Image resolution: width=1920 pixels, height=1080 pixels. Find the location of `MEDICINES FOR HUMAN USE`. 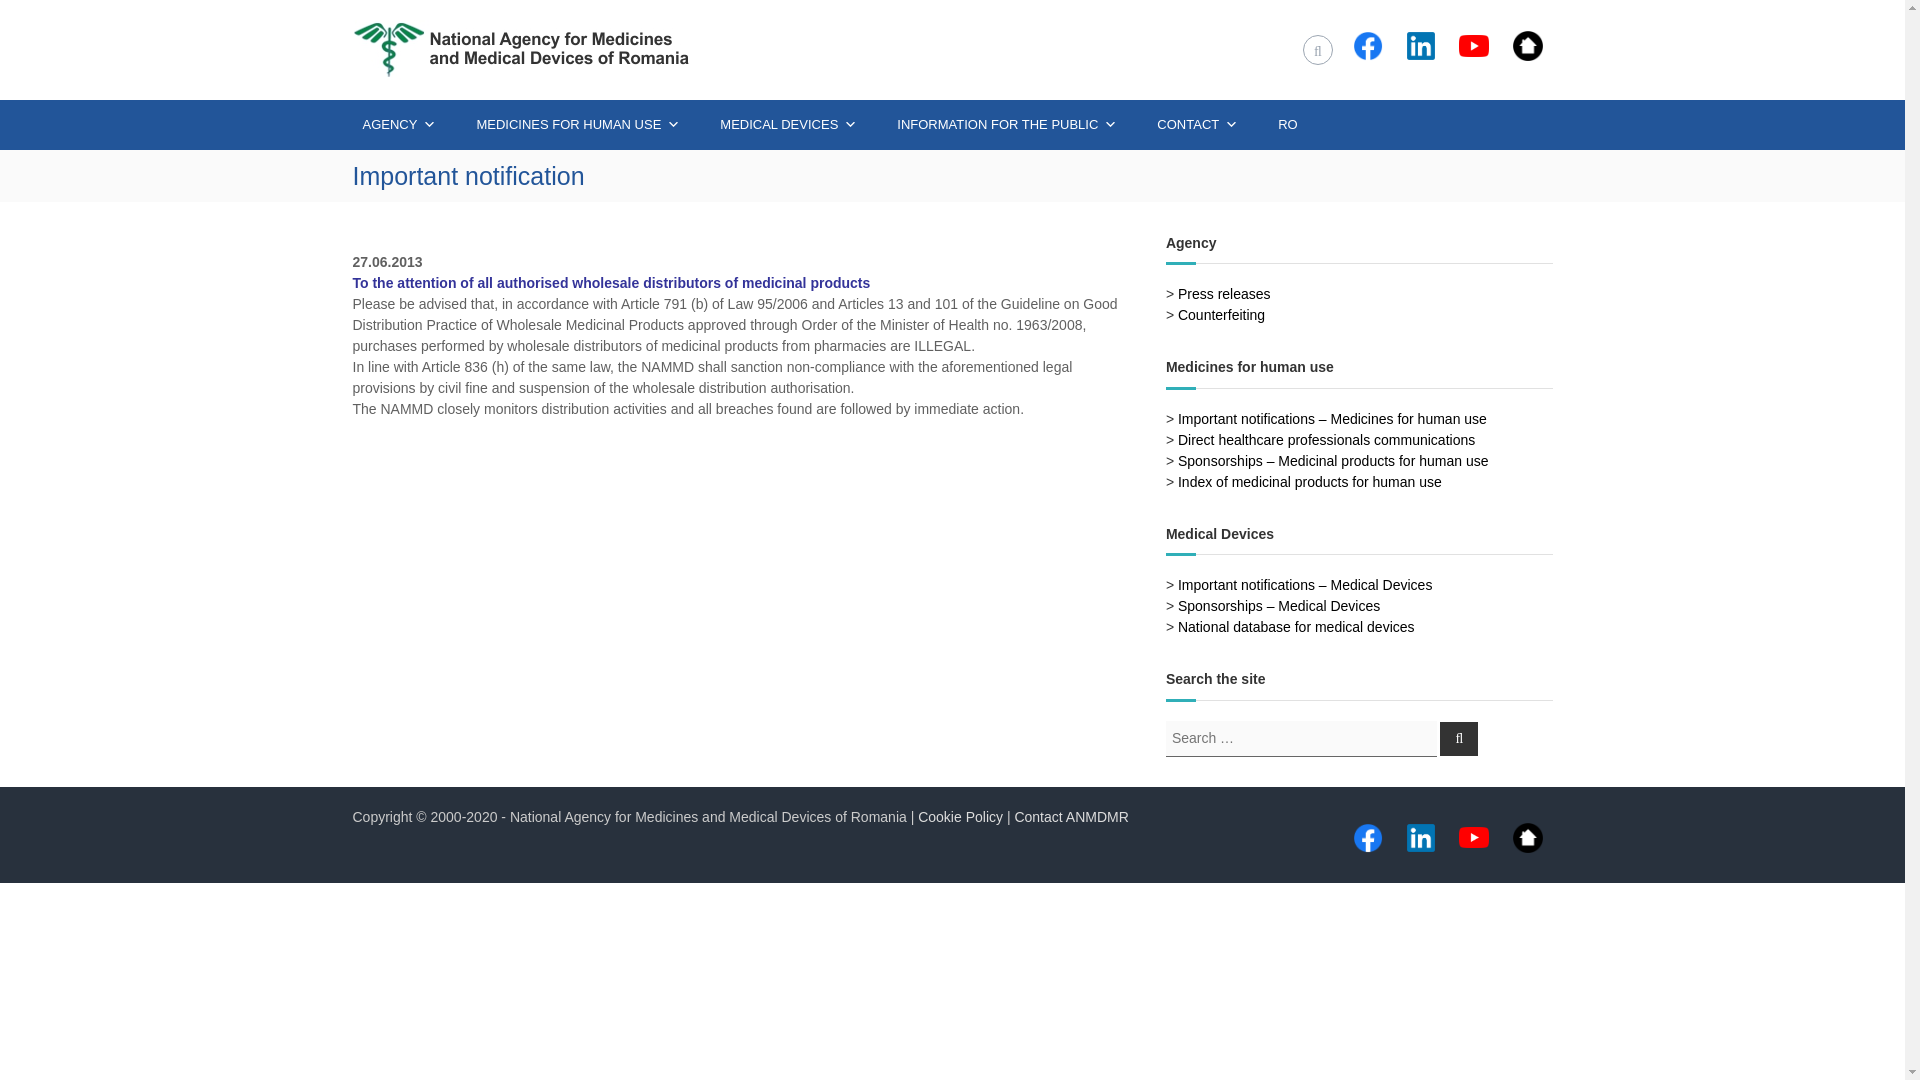

MEDICINES FOR HUMAN USE is located at coordinates (578, 125).